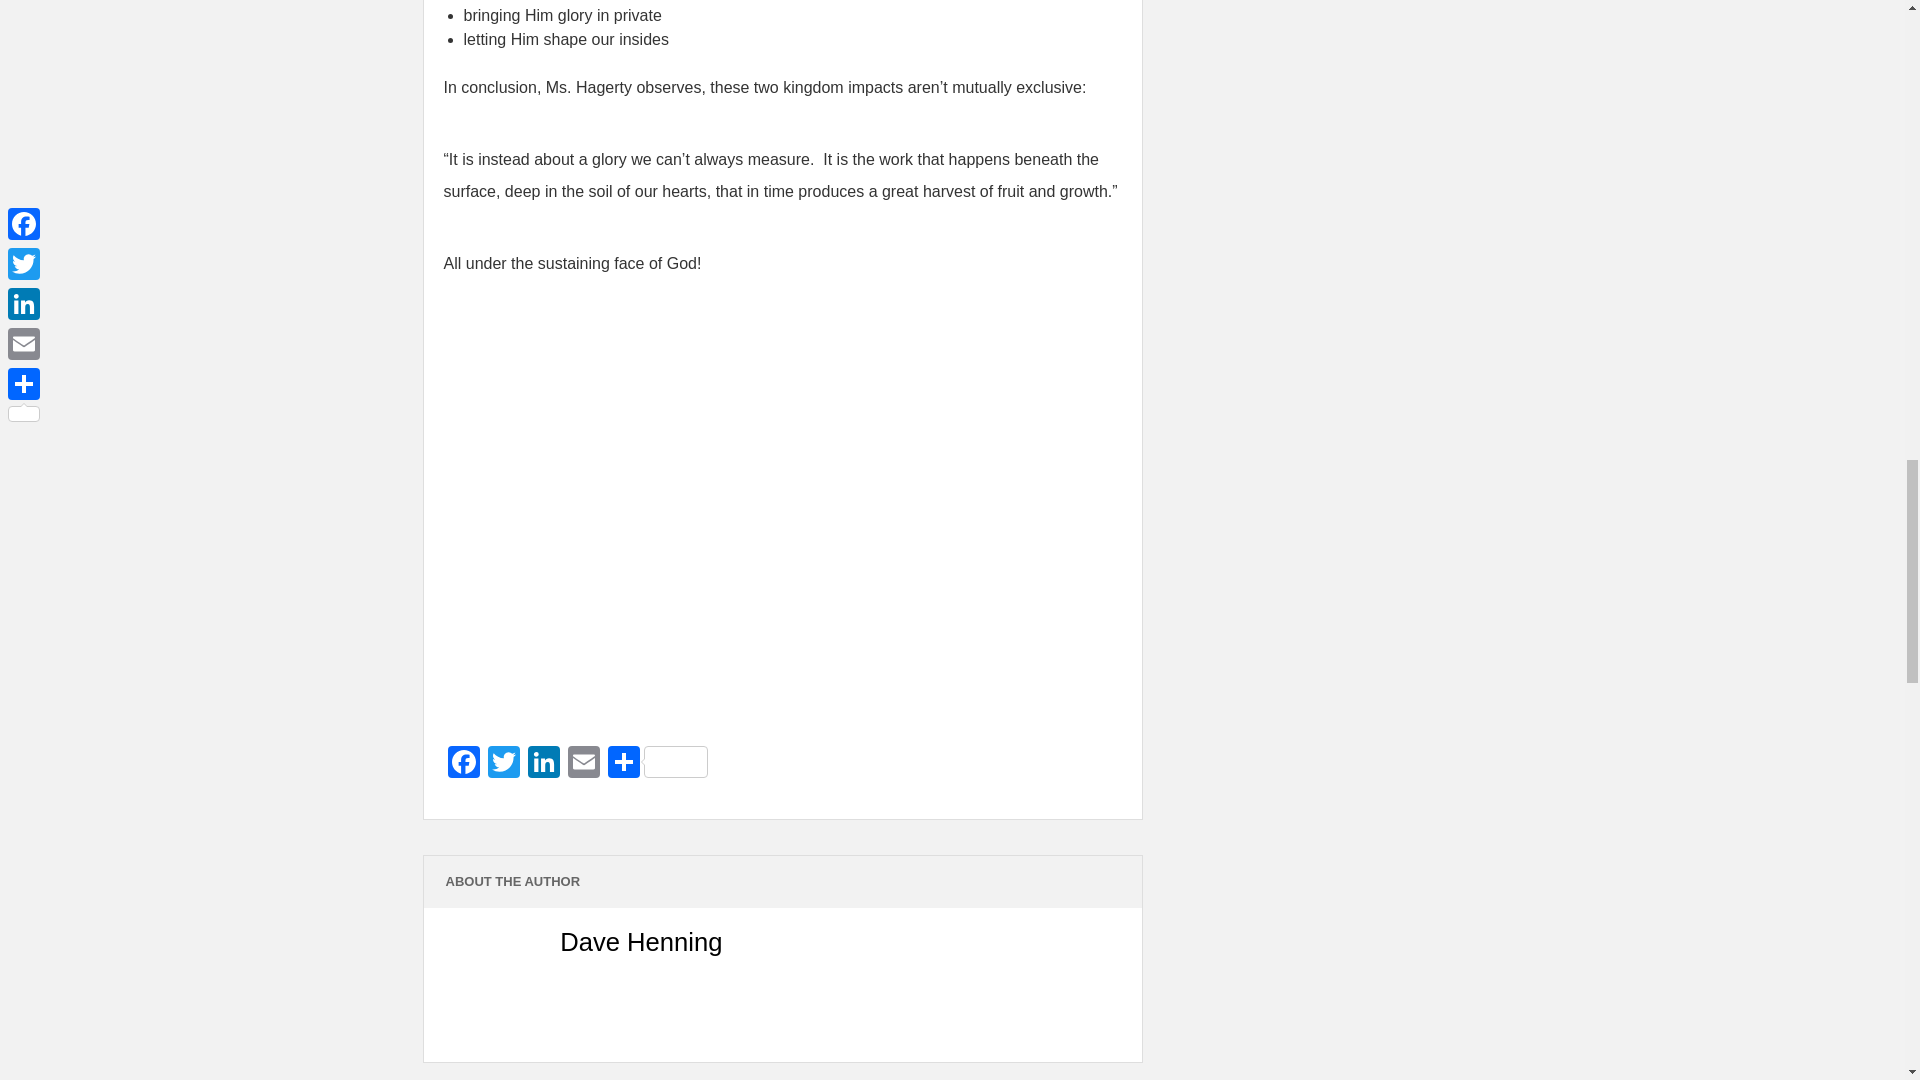 The width and height of the screenshot is (1920, 1080). I want to click on LinkedIn, so click(544, 764).